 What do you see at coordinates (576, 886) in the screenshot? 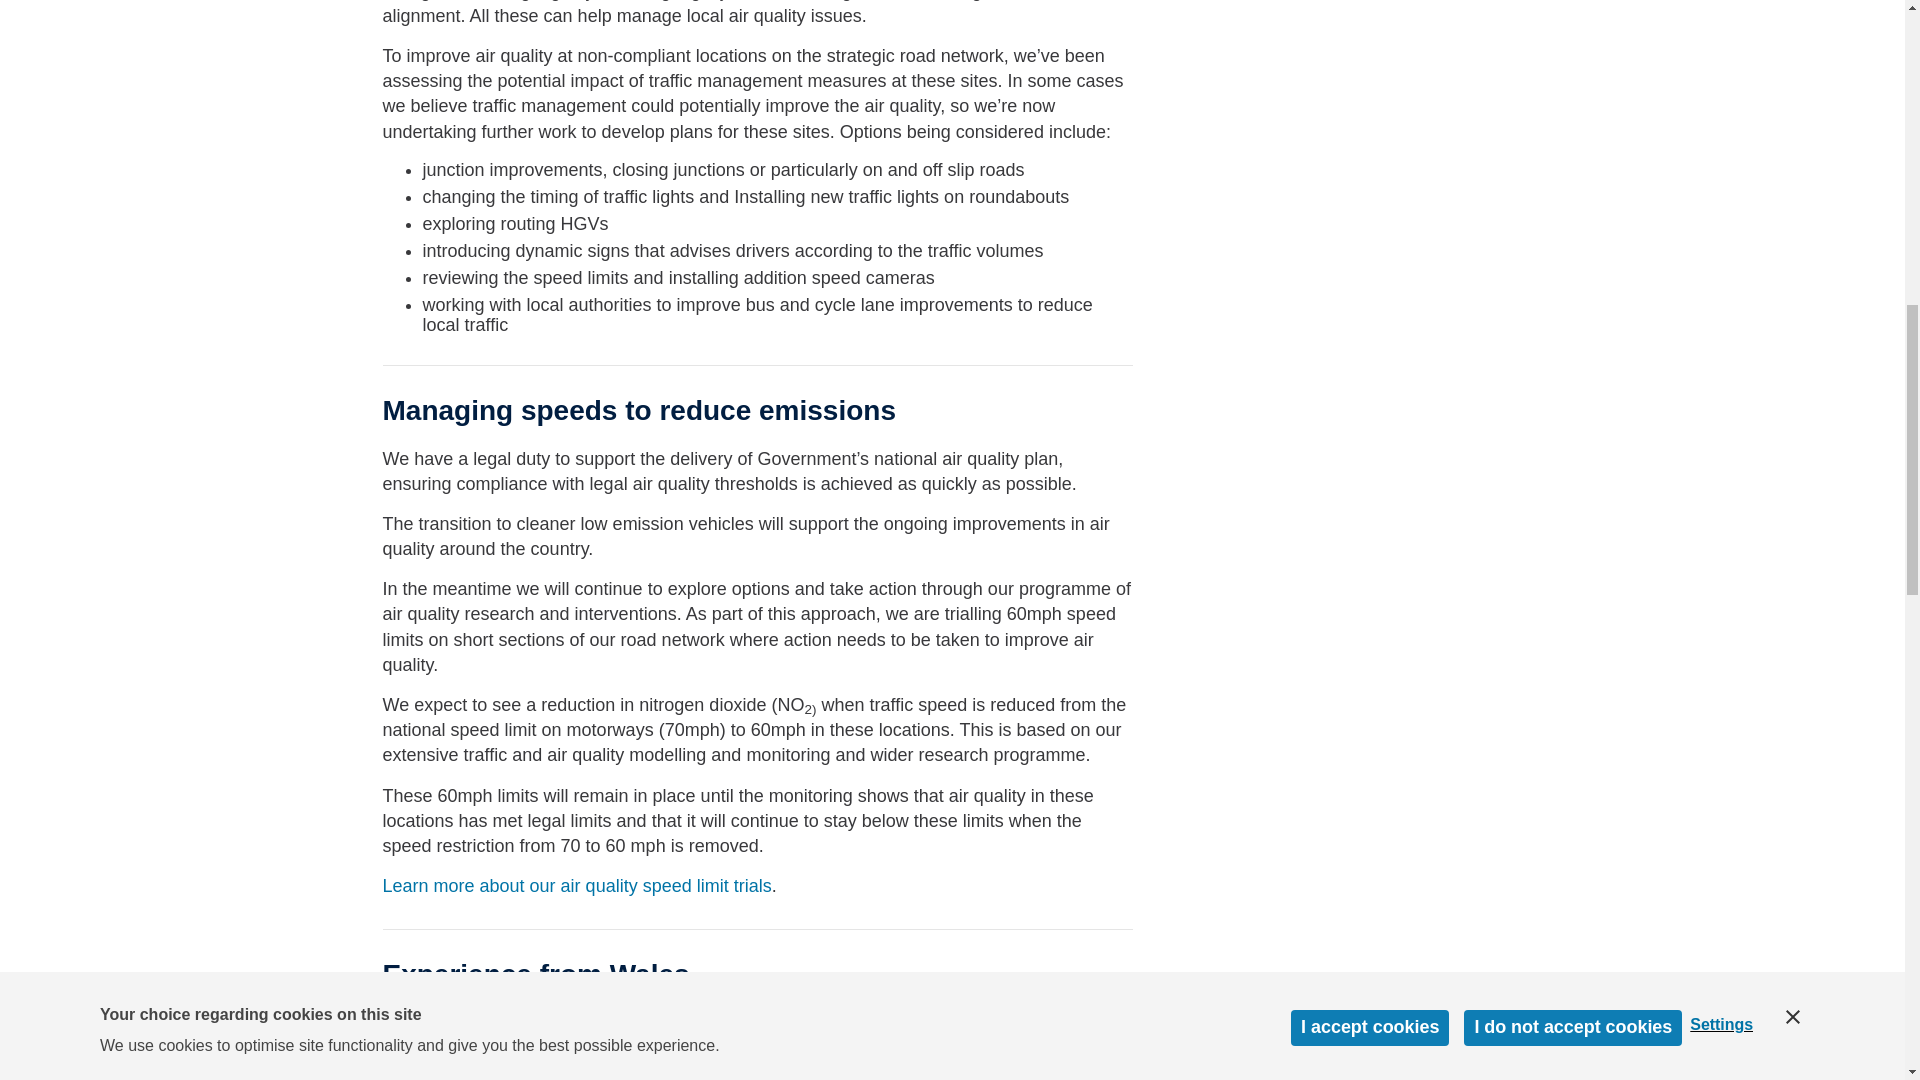
I see `Air quality speed limit trials` at bounding box center [576, 886].